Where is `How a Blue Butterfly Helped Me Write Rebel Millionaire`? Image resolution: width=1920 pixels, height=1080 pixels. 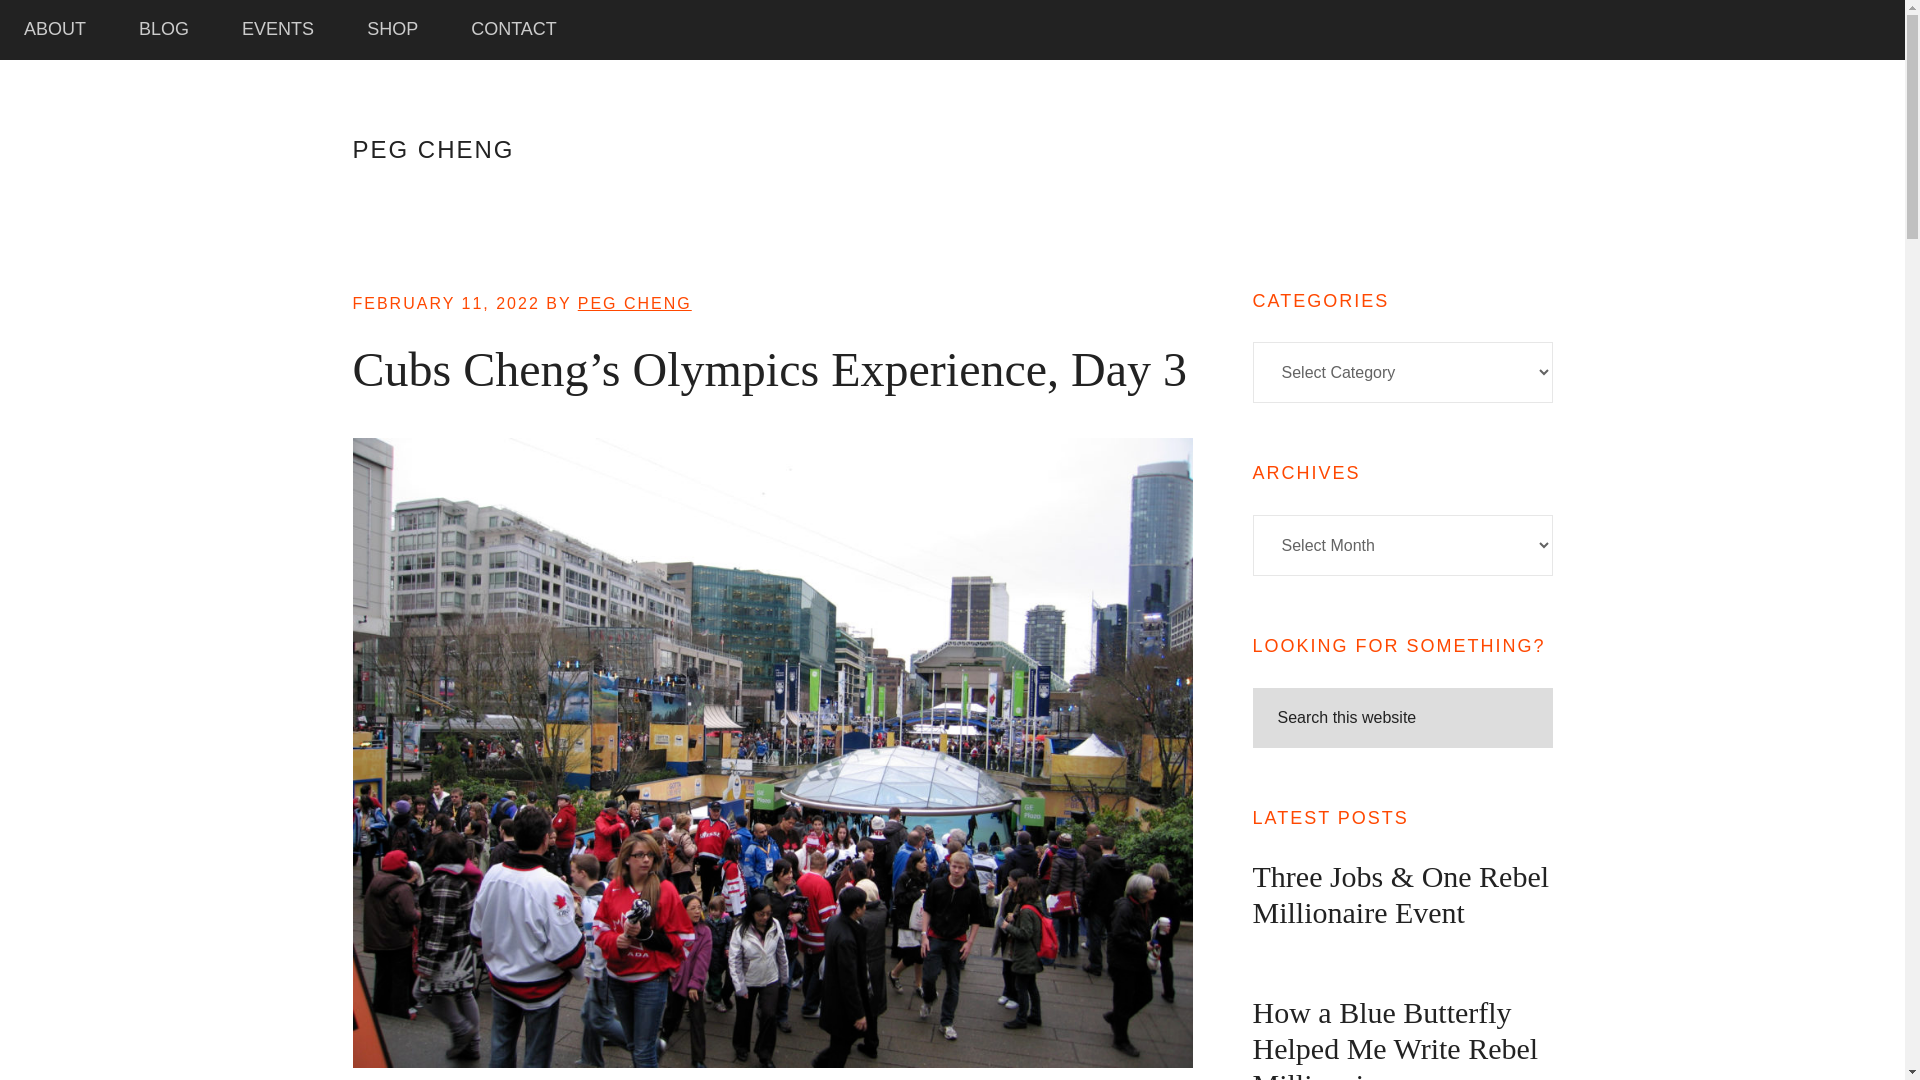 How a Blue Butterfly Helped Me Write Rebel Millionaire is located at coordinates (1394, 1038).